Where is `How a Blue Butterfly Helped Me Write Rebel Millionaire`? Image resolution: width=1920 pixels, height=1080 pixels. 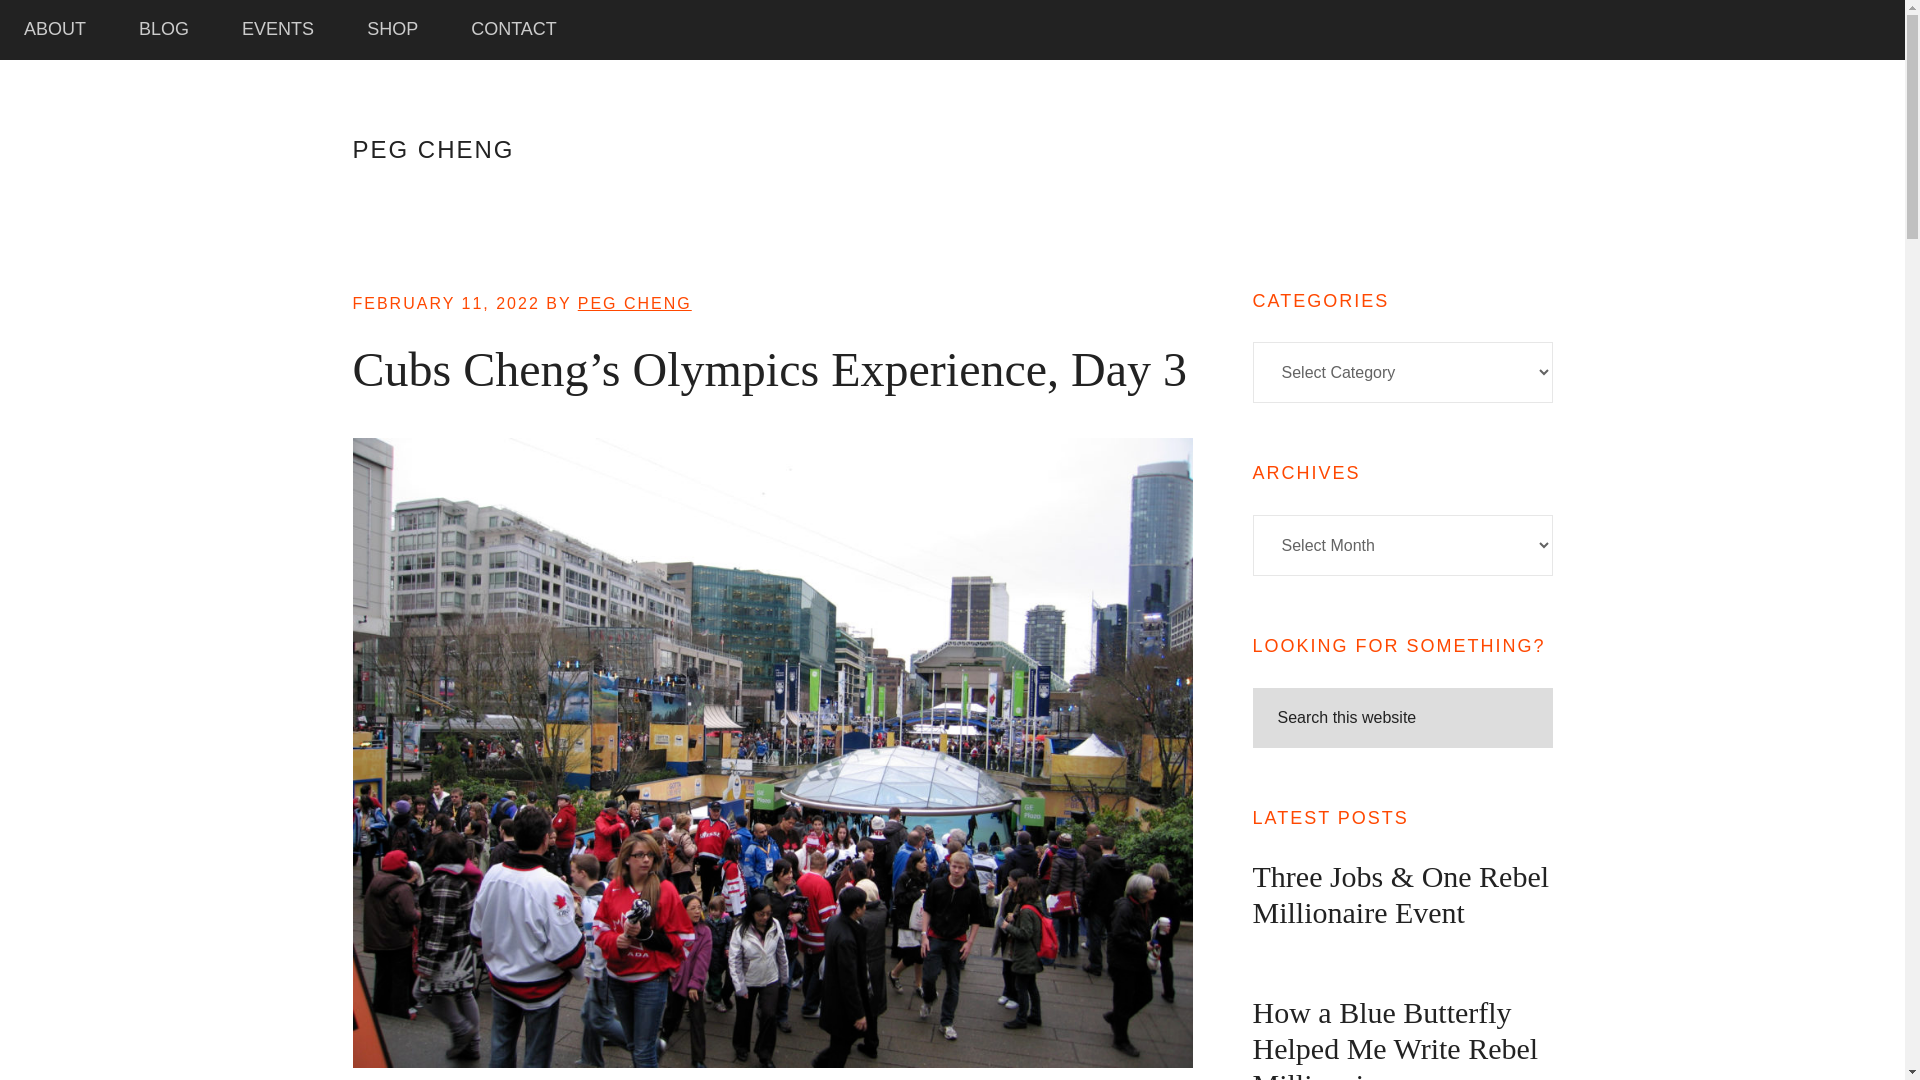 How a Blue Butterfly Helped Me Write Rebel Millionaire is located at coordinates (1394, 1038).